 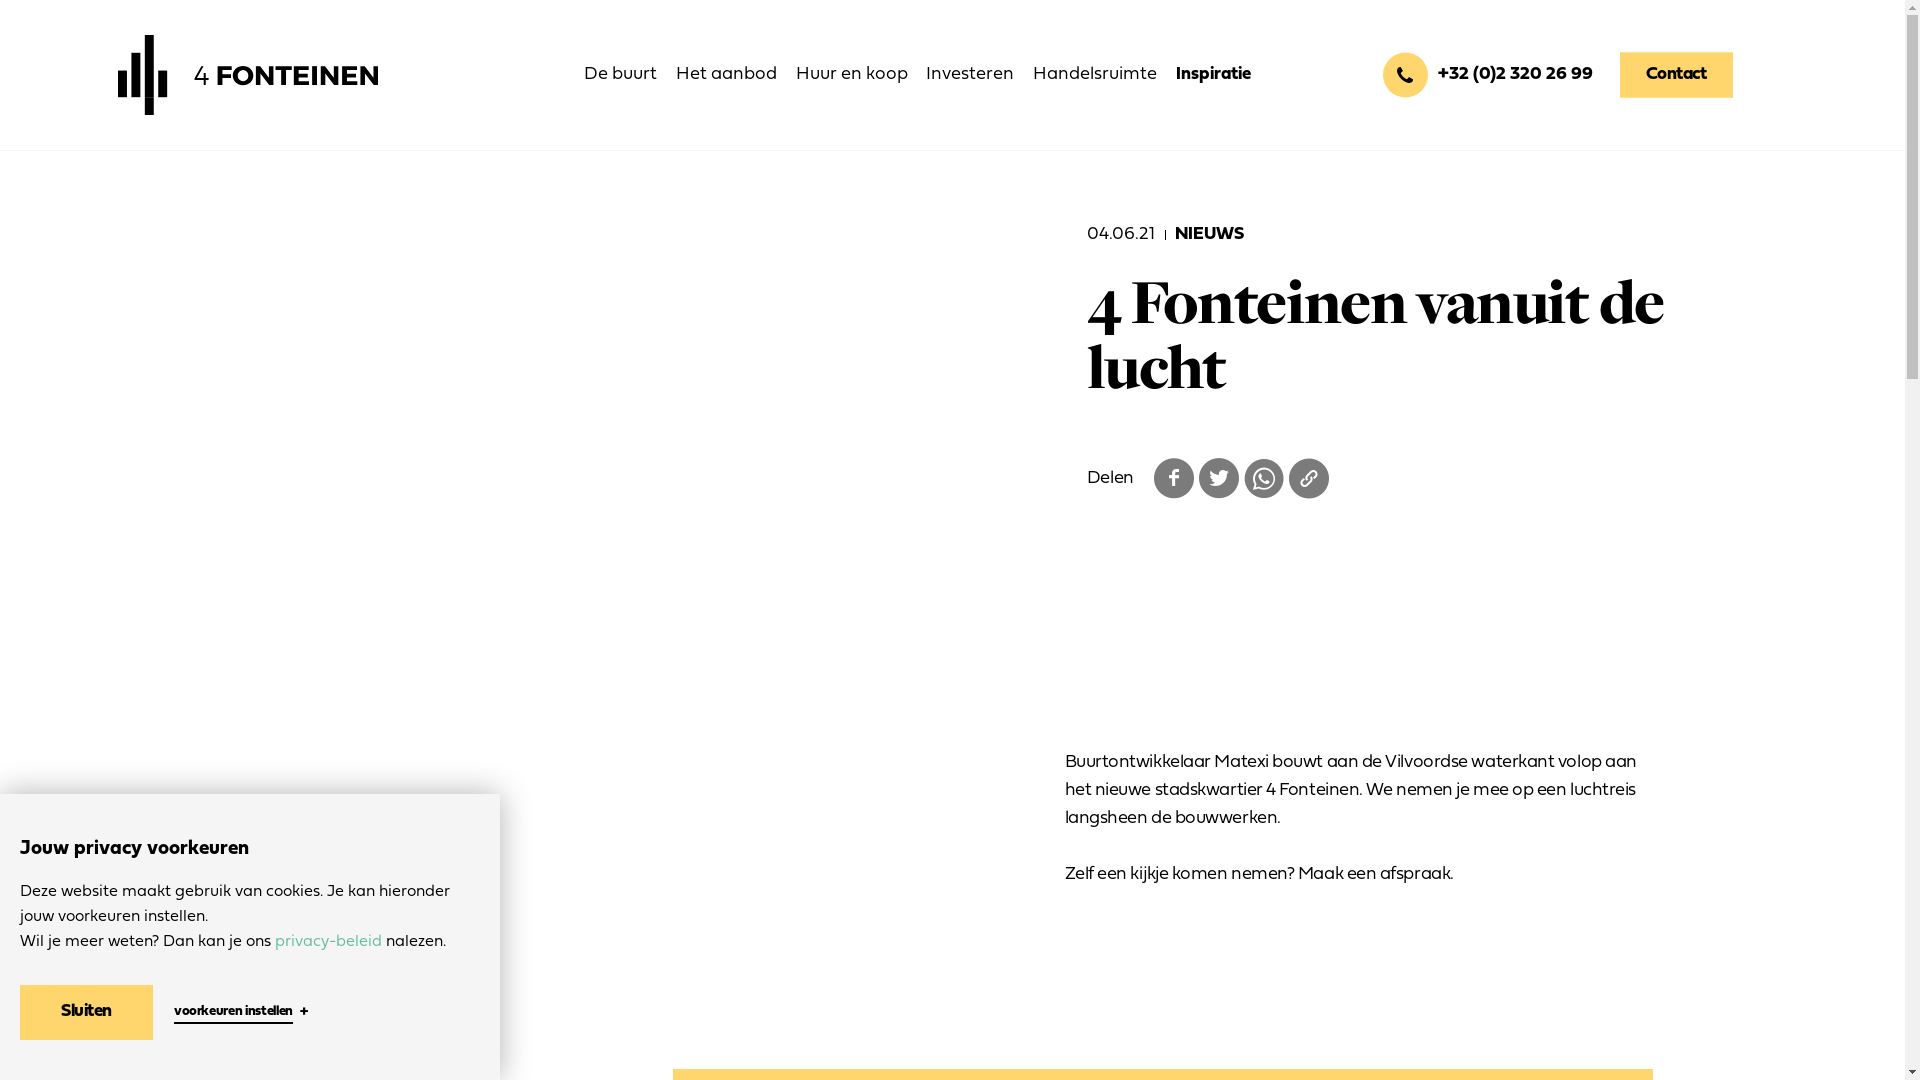 What do you see at coordinates (1095, 75) in the screenshot?
I see `Handelsruimte` at bounding box center [1095, 75].